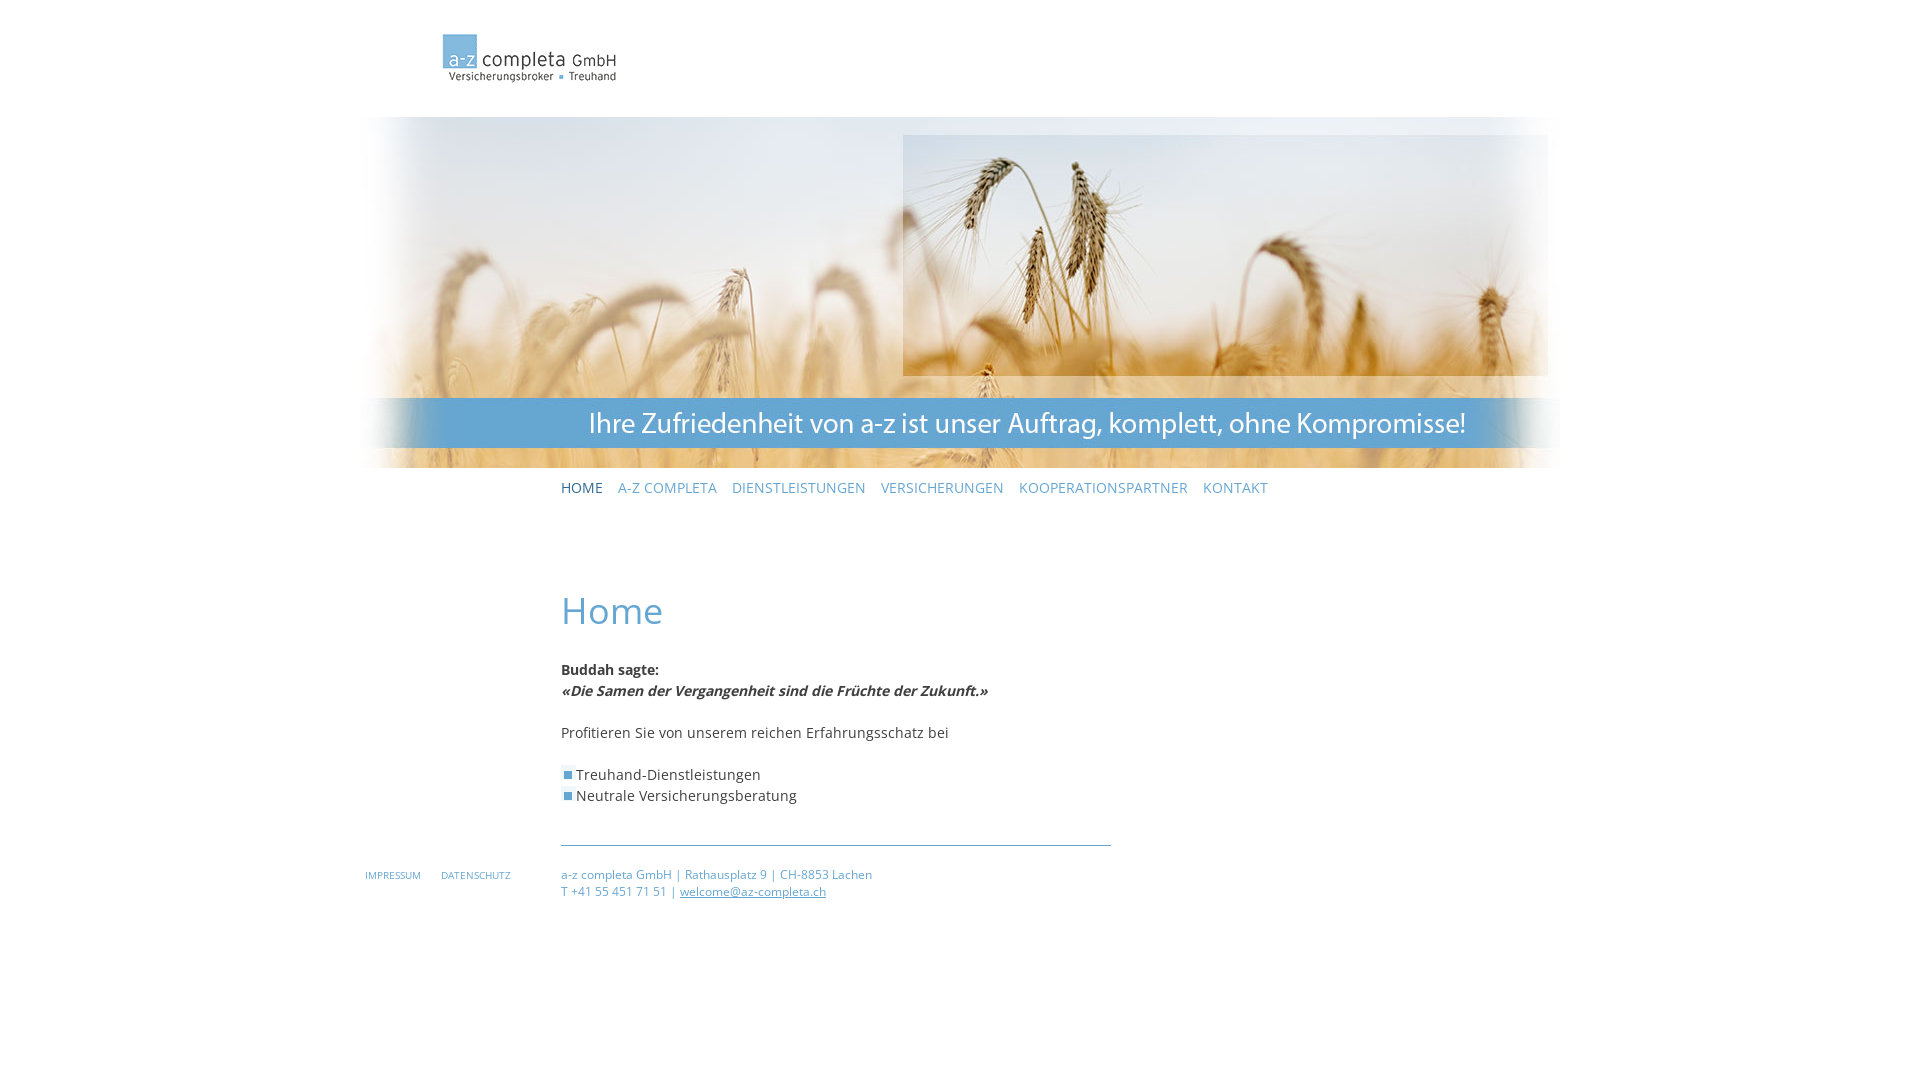 The height and width of the screenshot is (1080, 1920). I want to click on KOOPERATIONSPARTNER, so click(1104, 488).